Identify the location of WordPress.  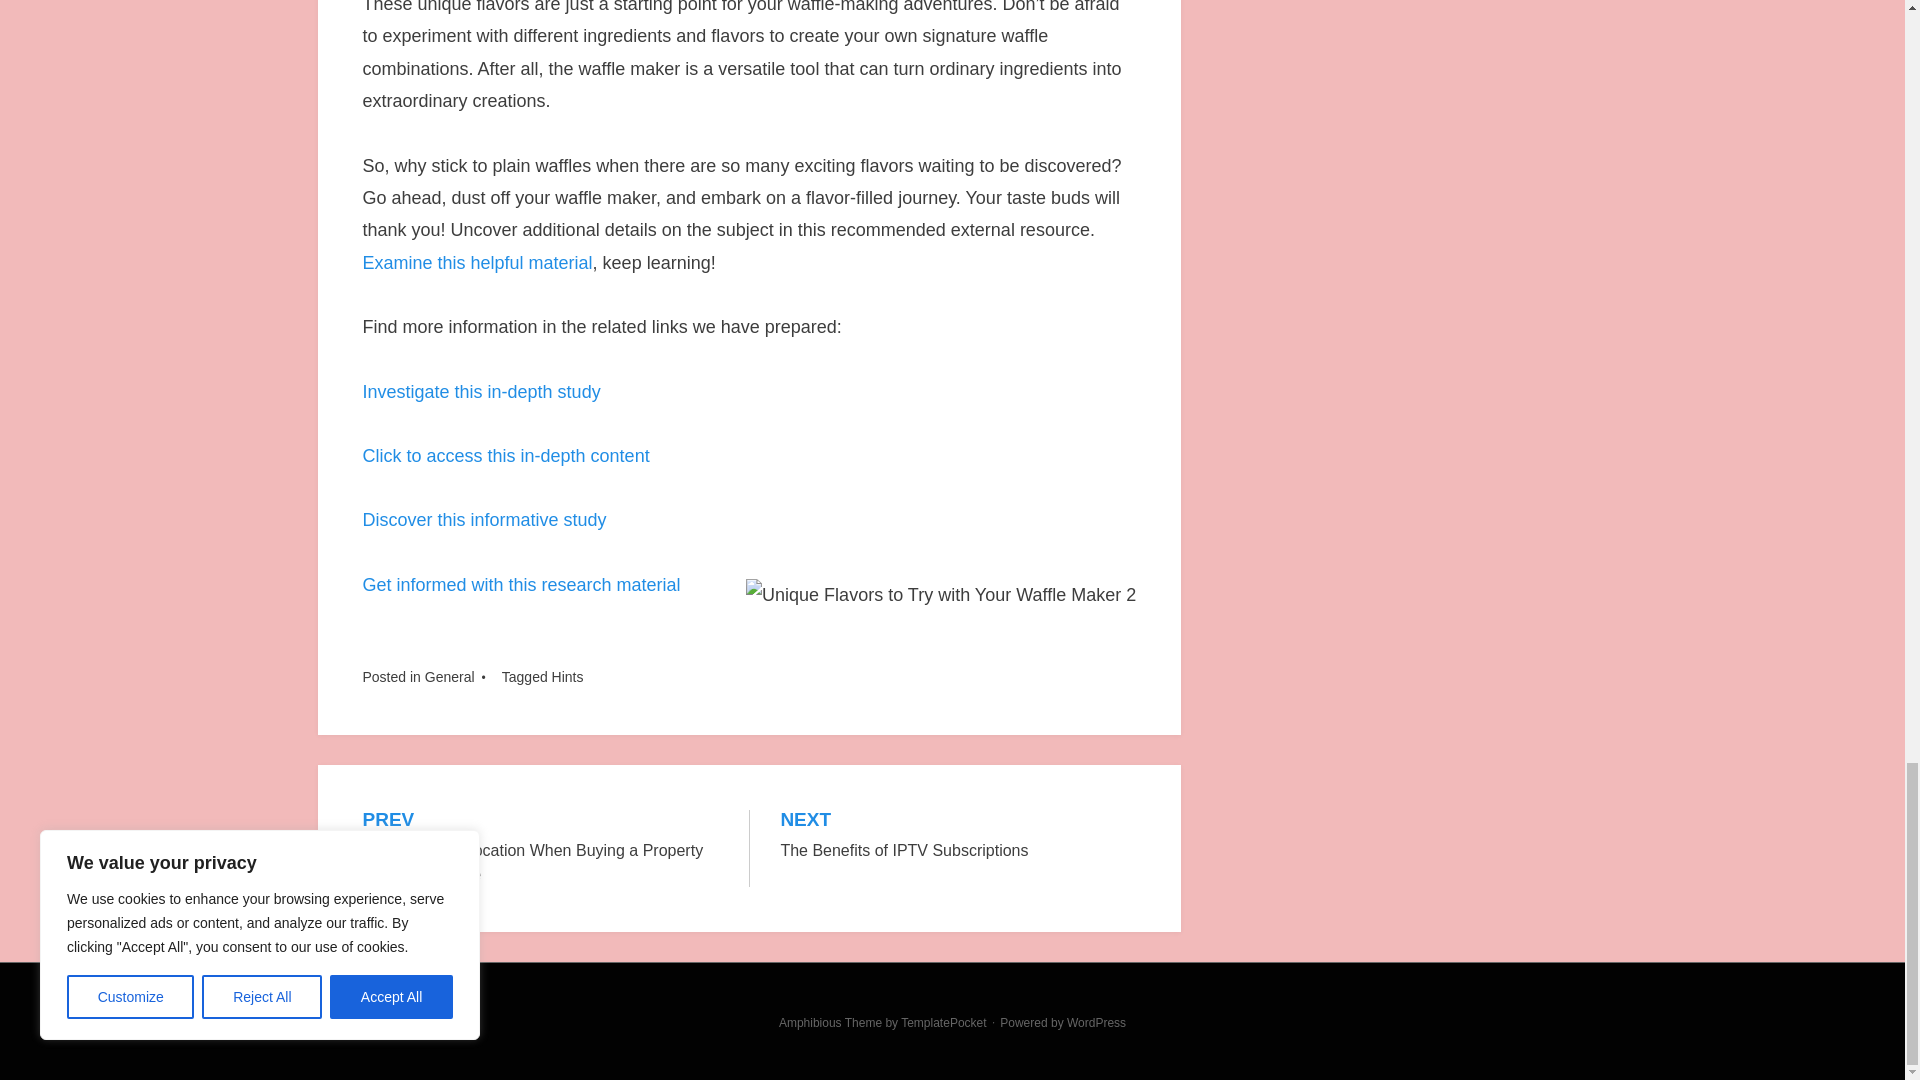
(943, 1023).